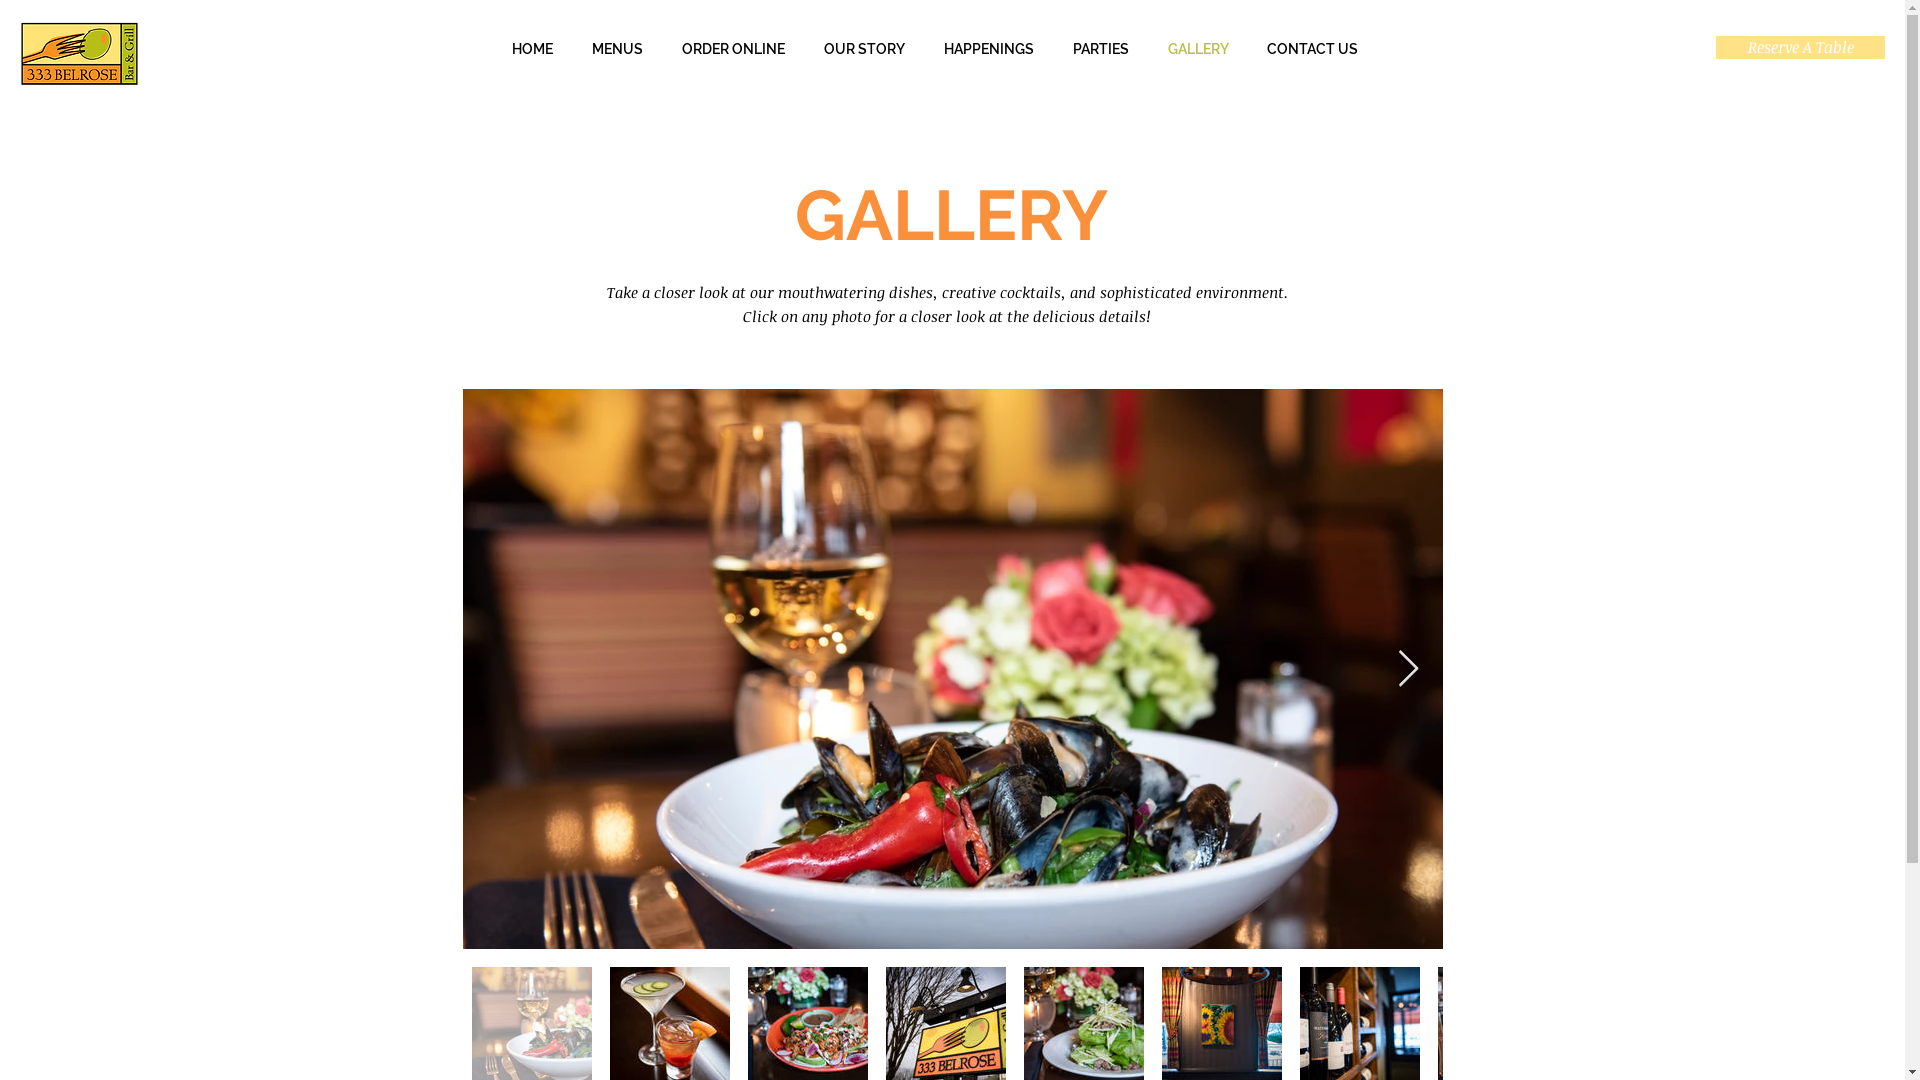 The height and width of the screenshot is (1080, 1920). Describe the element at coordinates (1312, 50) in the screenshot. I see `CONTACT US` at that location.